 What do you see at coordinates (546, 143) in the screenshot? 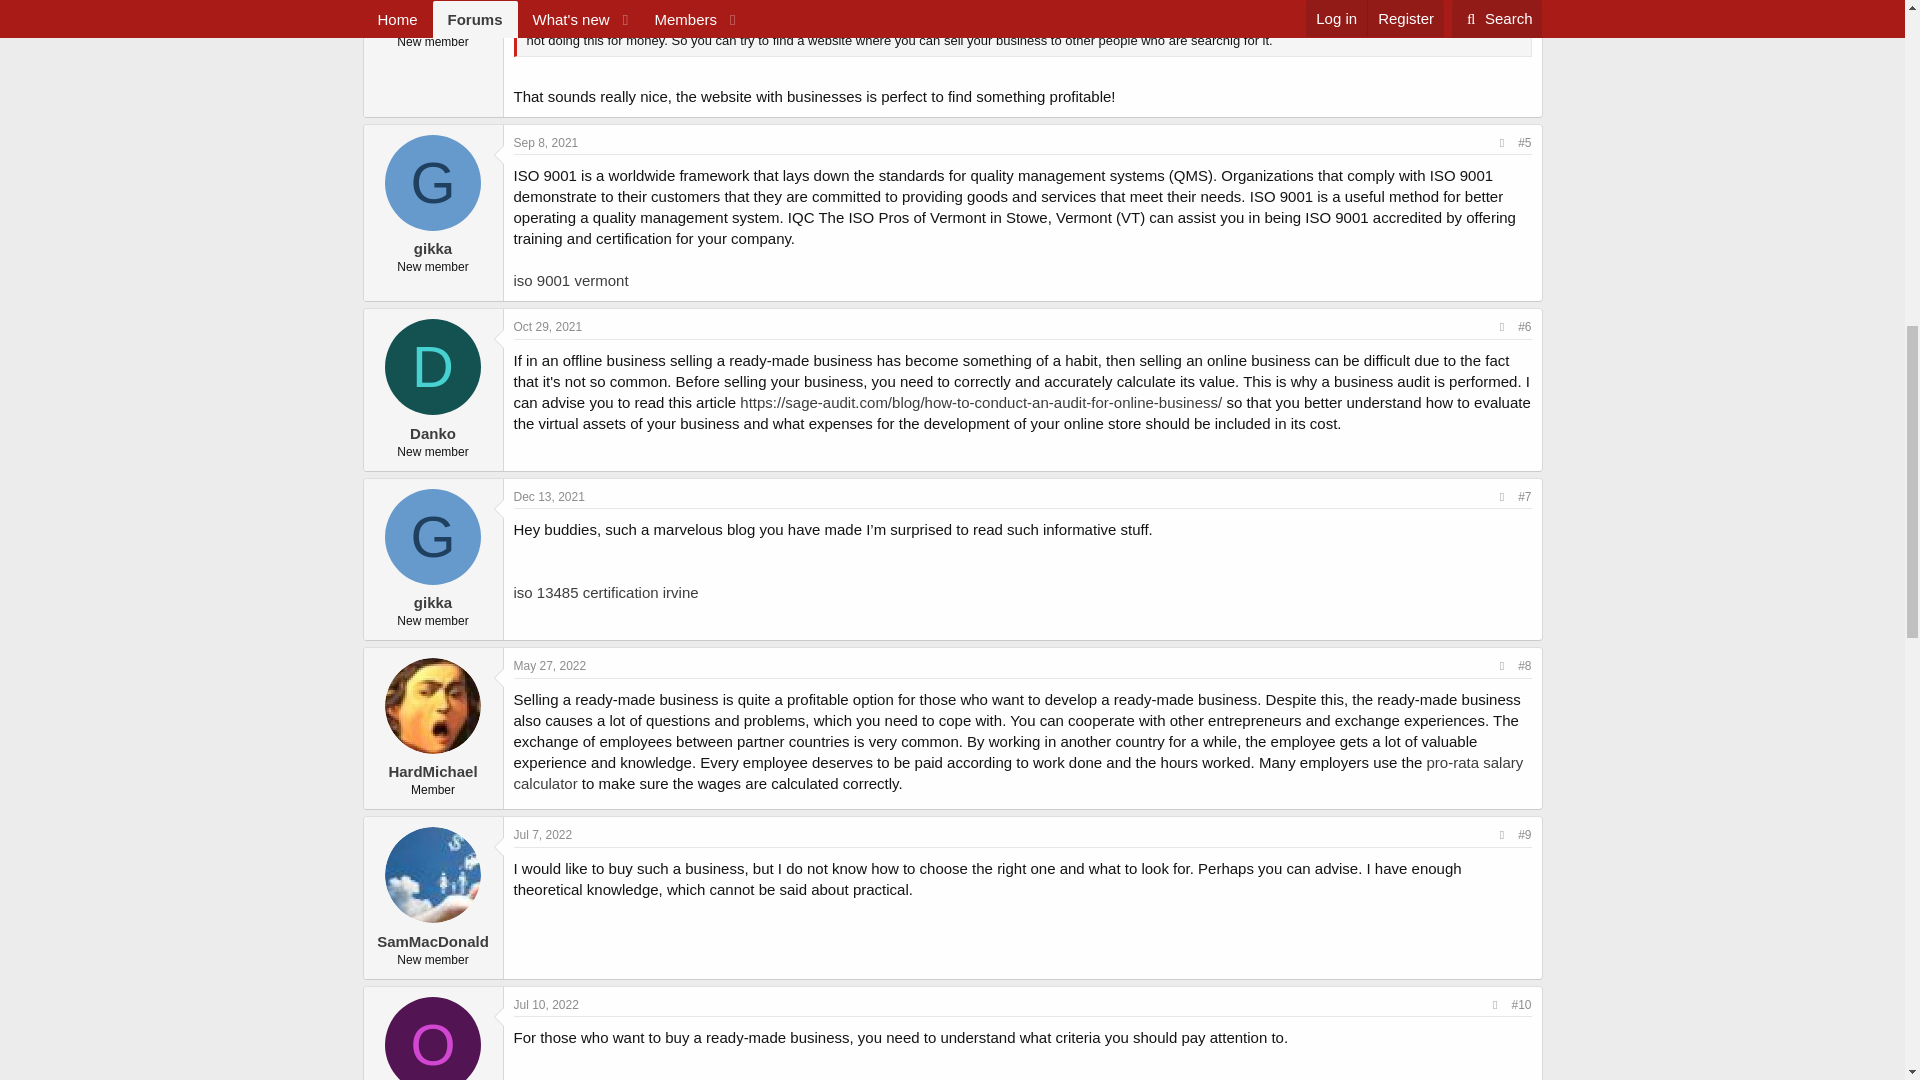
I see `Sep 8, 2021 at 1:33 PM` at bounding box center [546, 143].